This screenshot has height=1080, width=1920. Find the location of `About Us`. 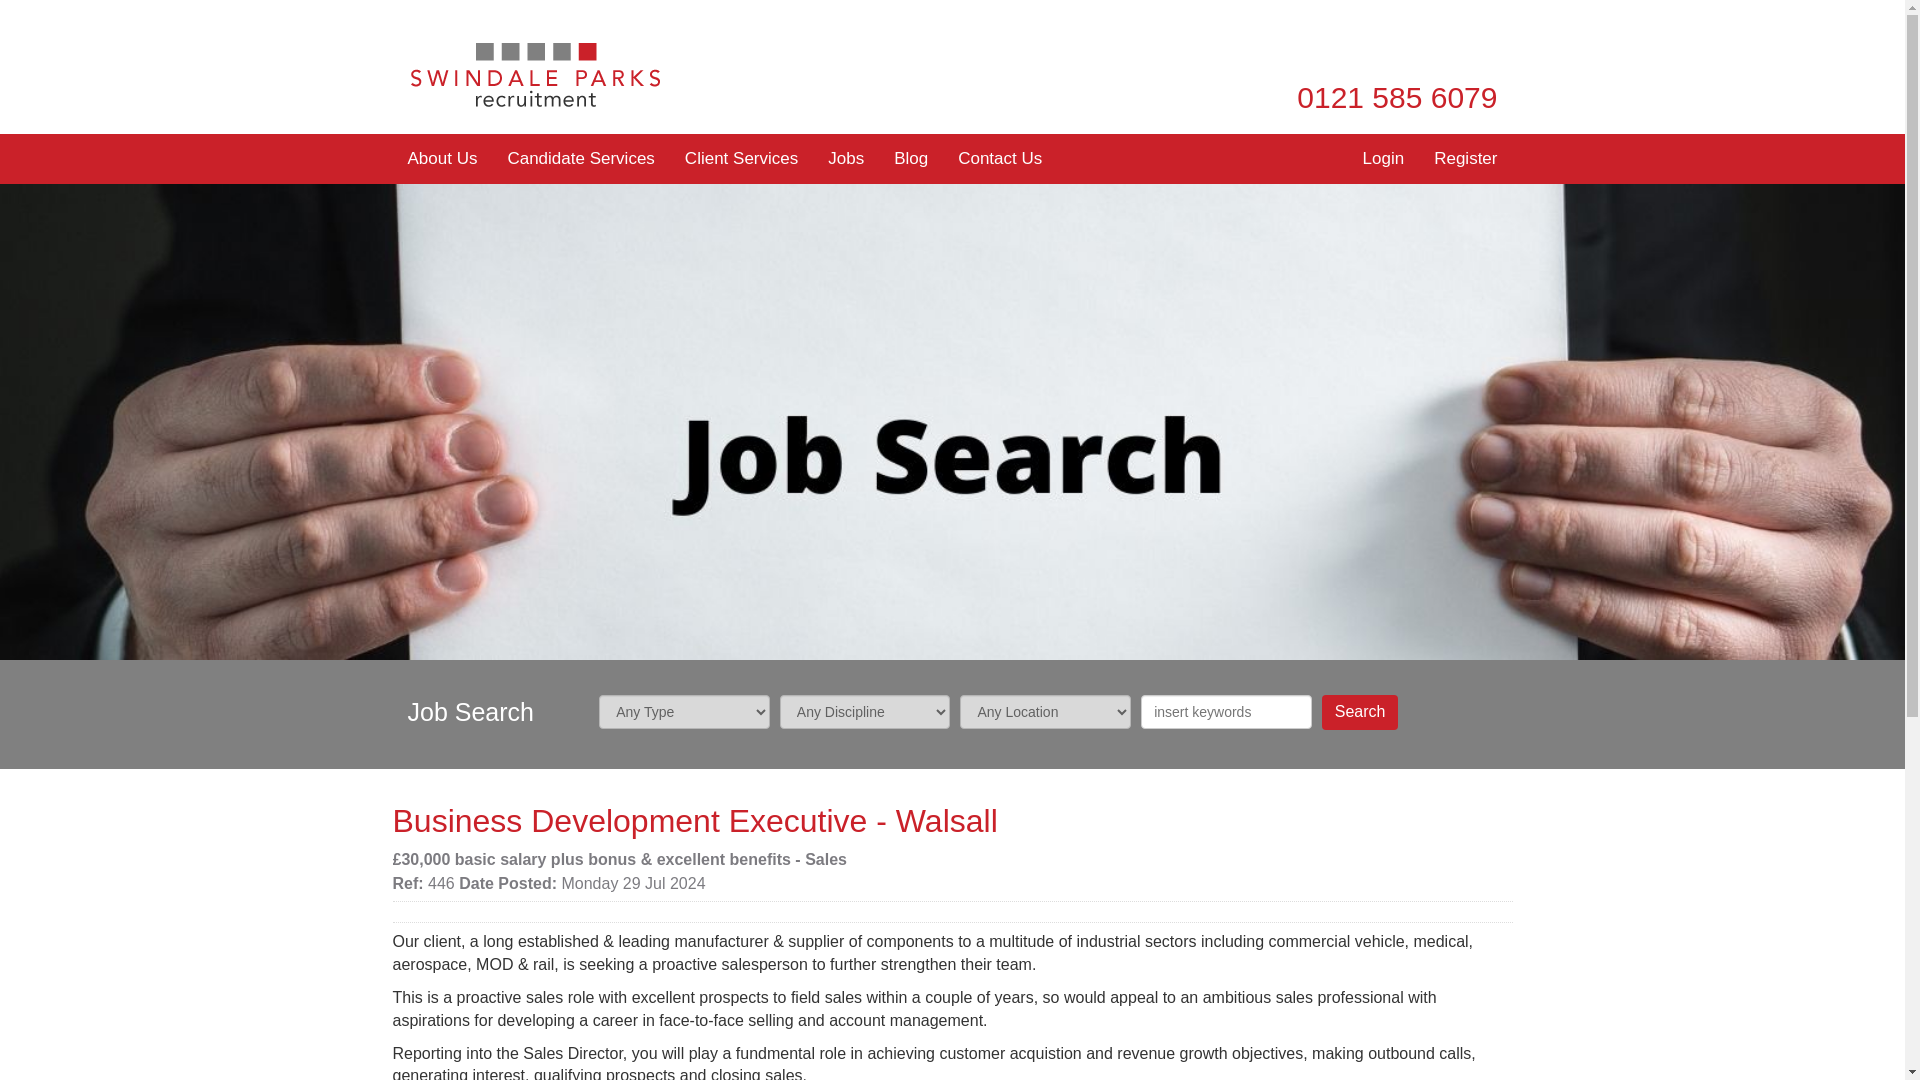

About Us is located at coordinates (441, 158).